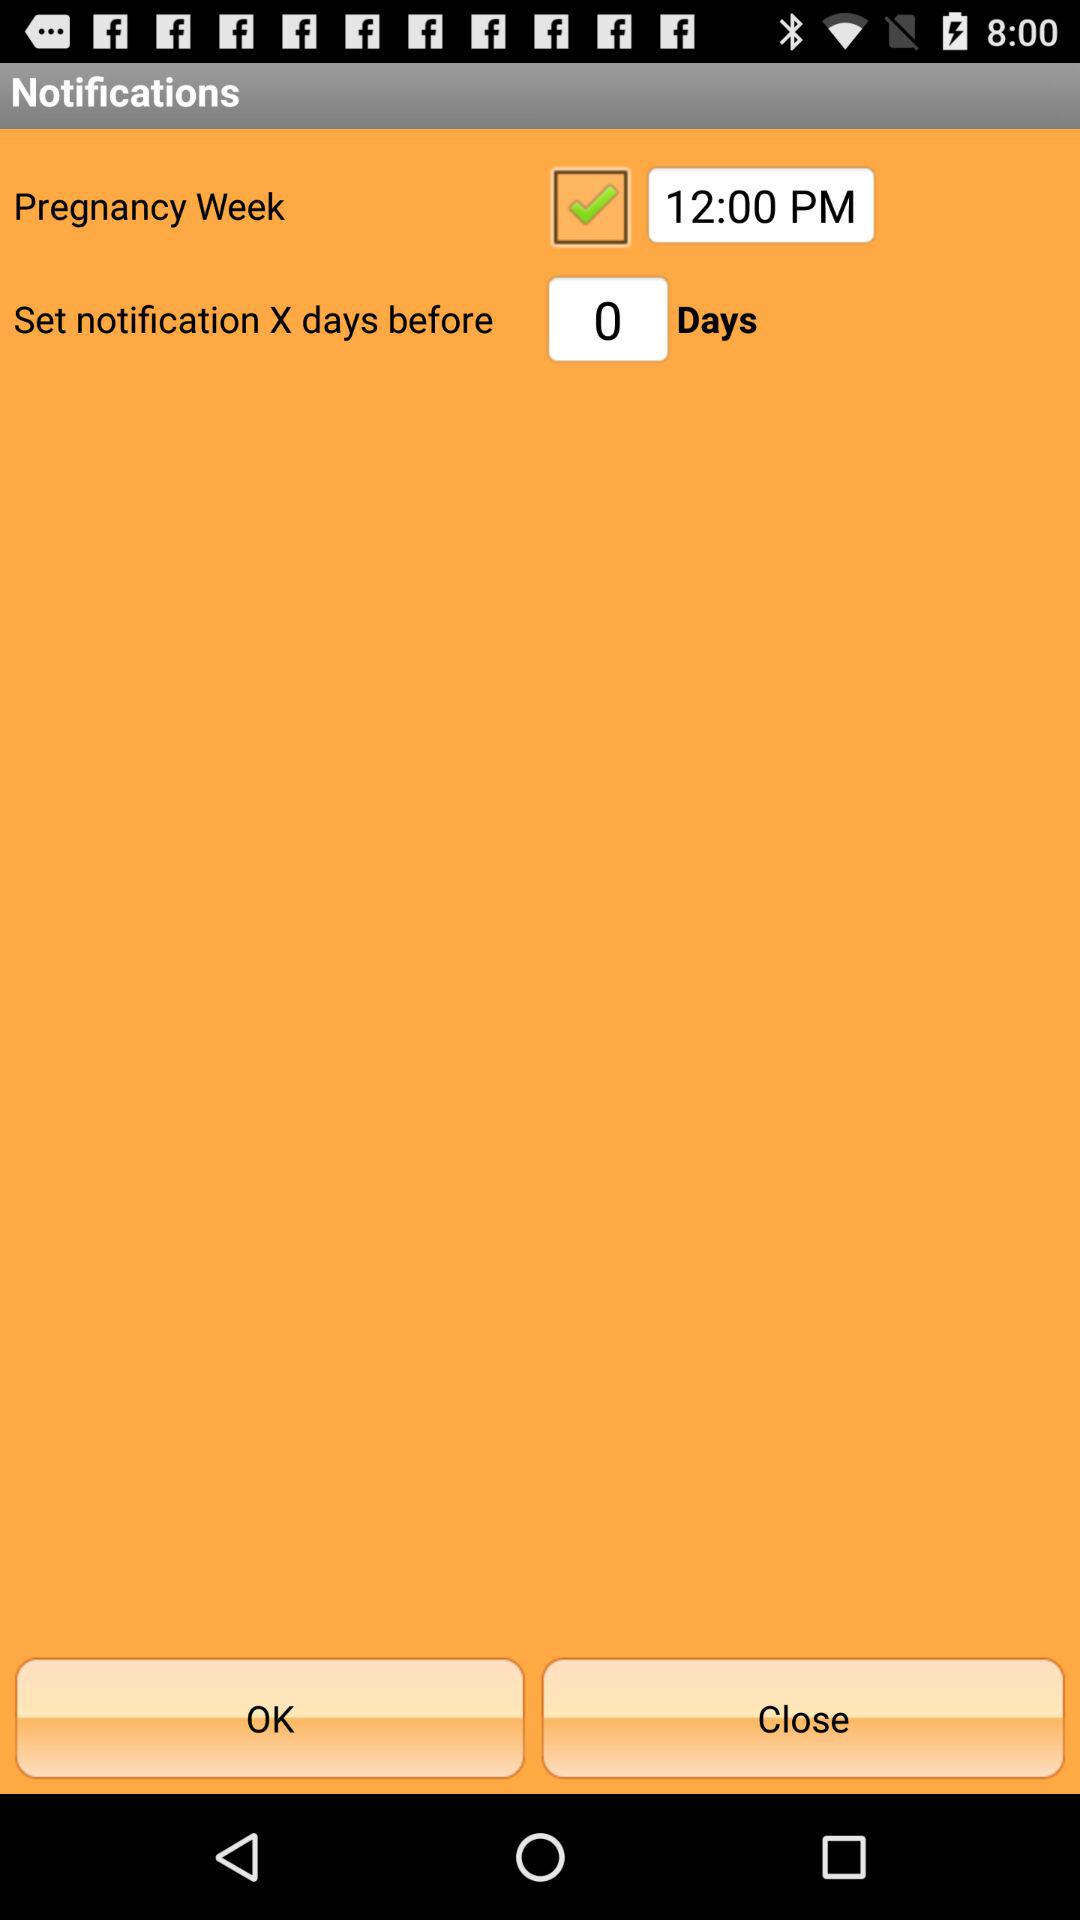 The height and width of the screenshot is (1920, 1080). Describe the element at coordinates (608, 318) in the screenshot. I see `open app next to days` at that location.